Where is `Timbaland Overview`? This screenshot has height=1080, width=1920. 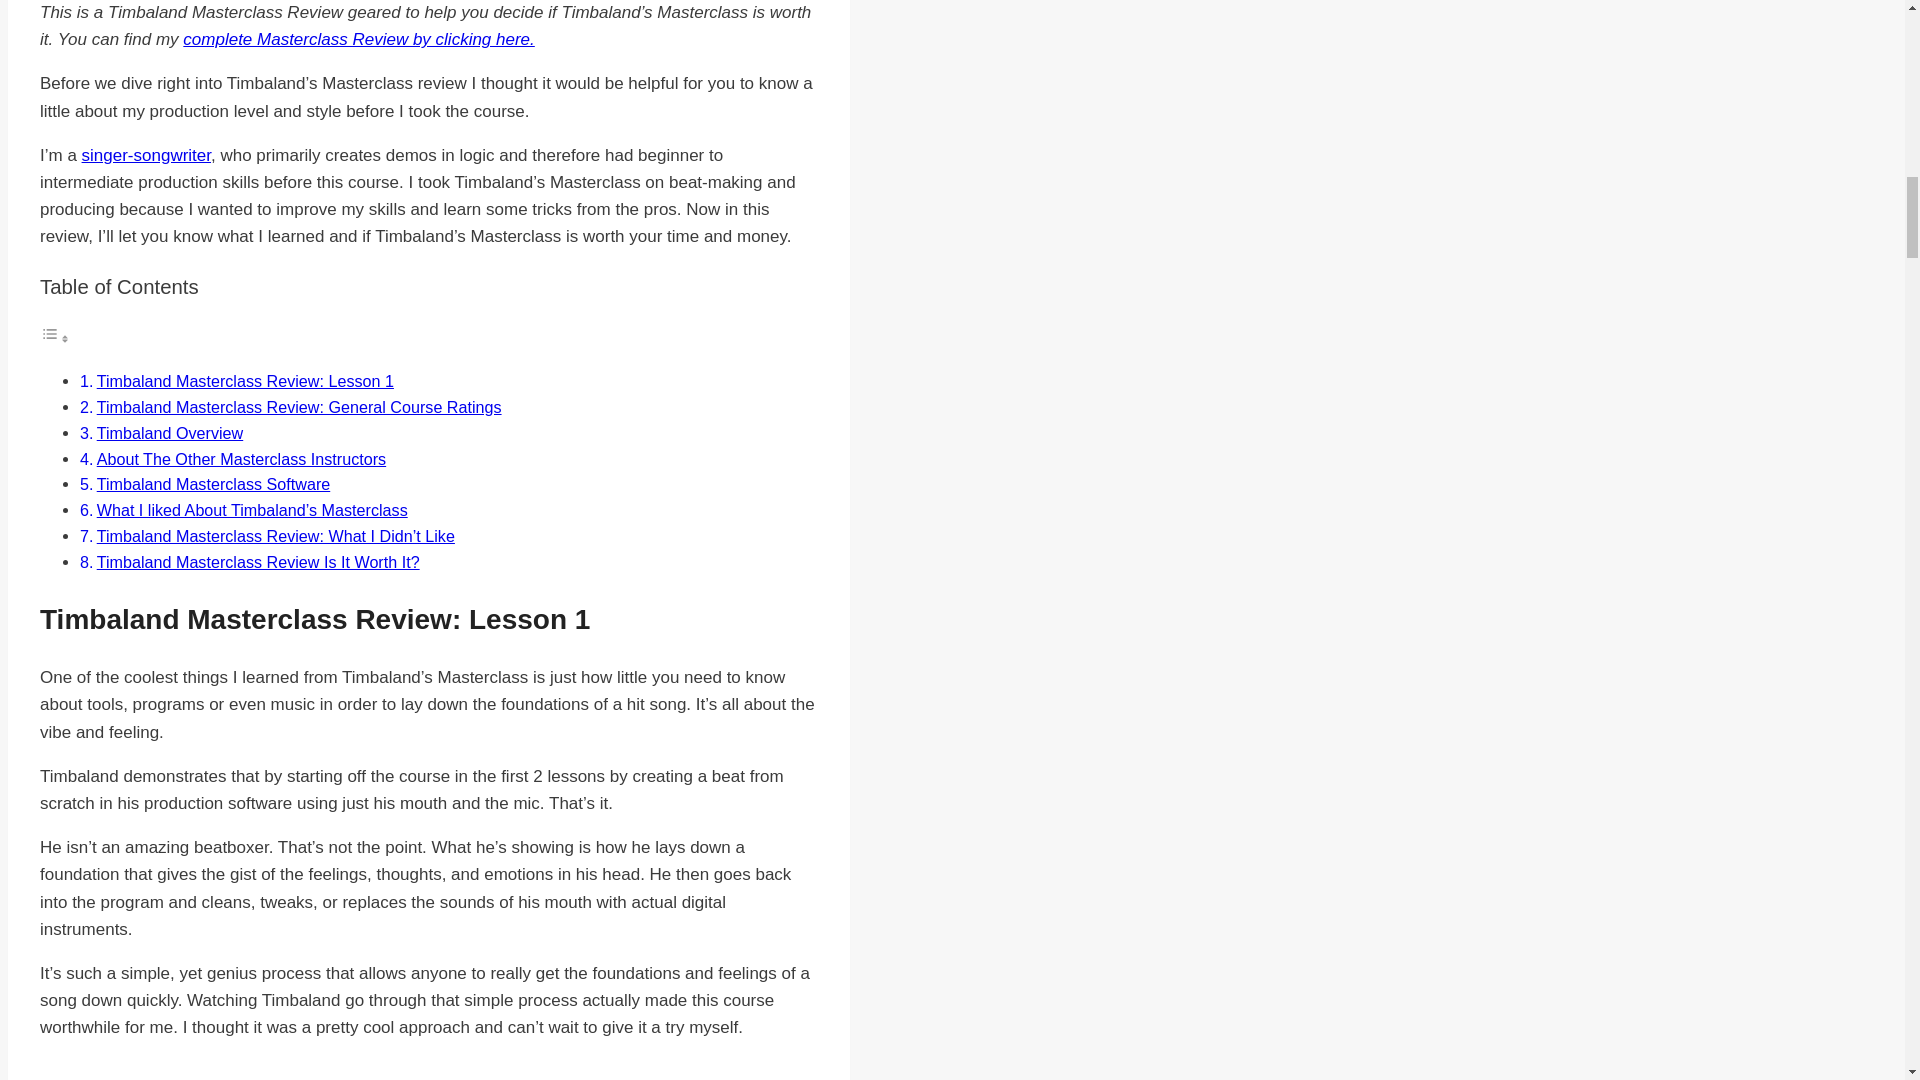 Timbaland Overview is located at coordinates (170, 432).